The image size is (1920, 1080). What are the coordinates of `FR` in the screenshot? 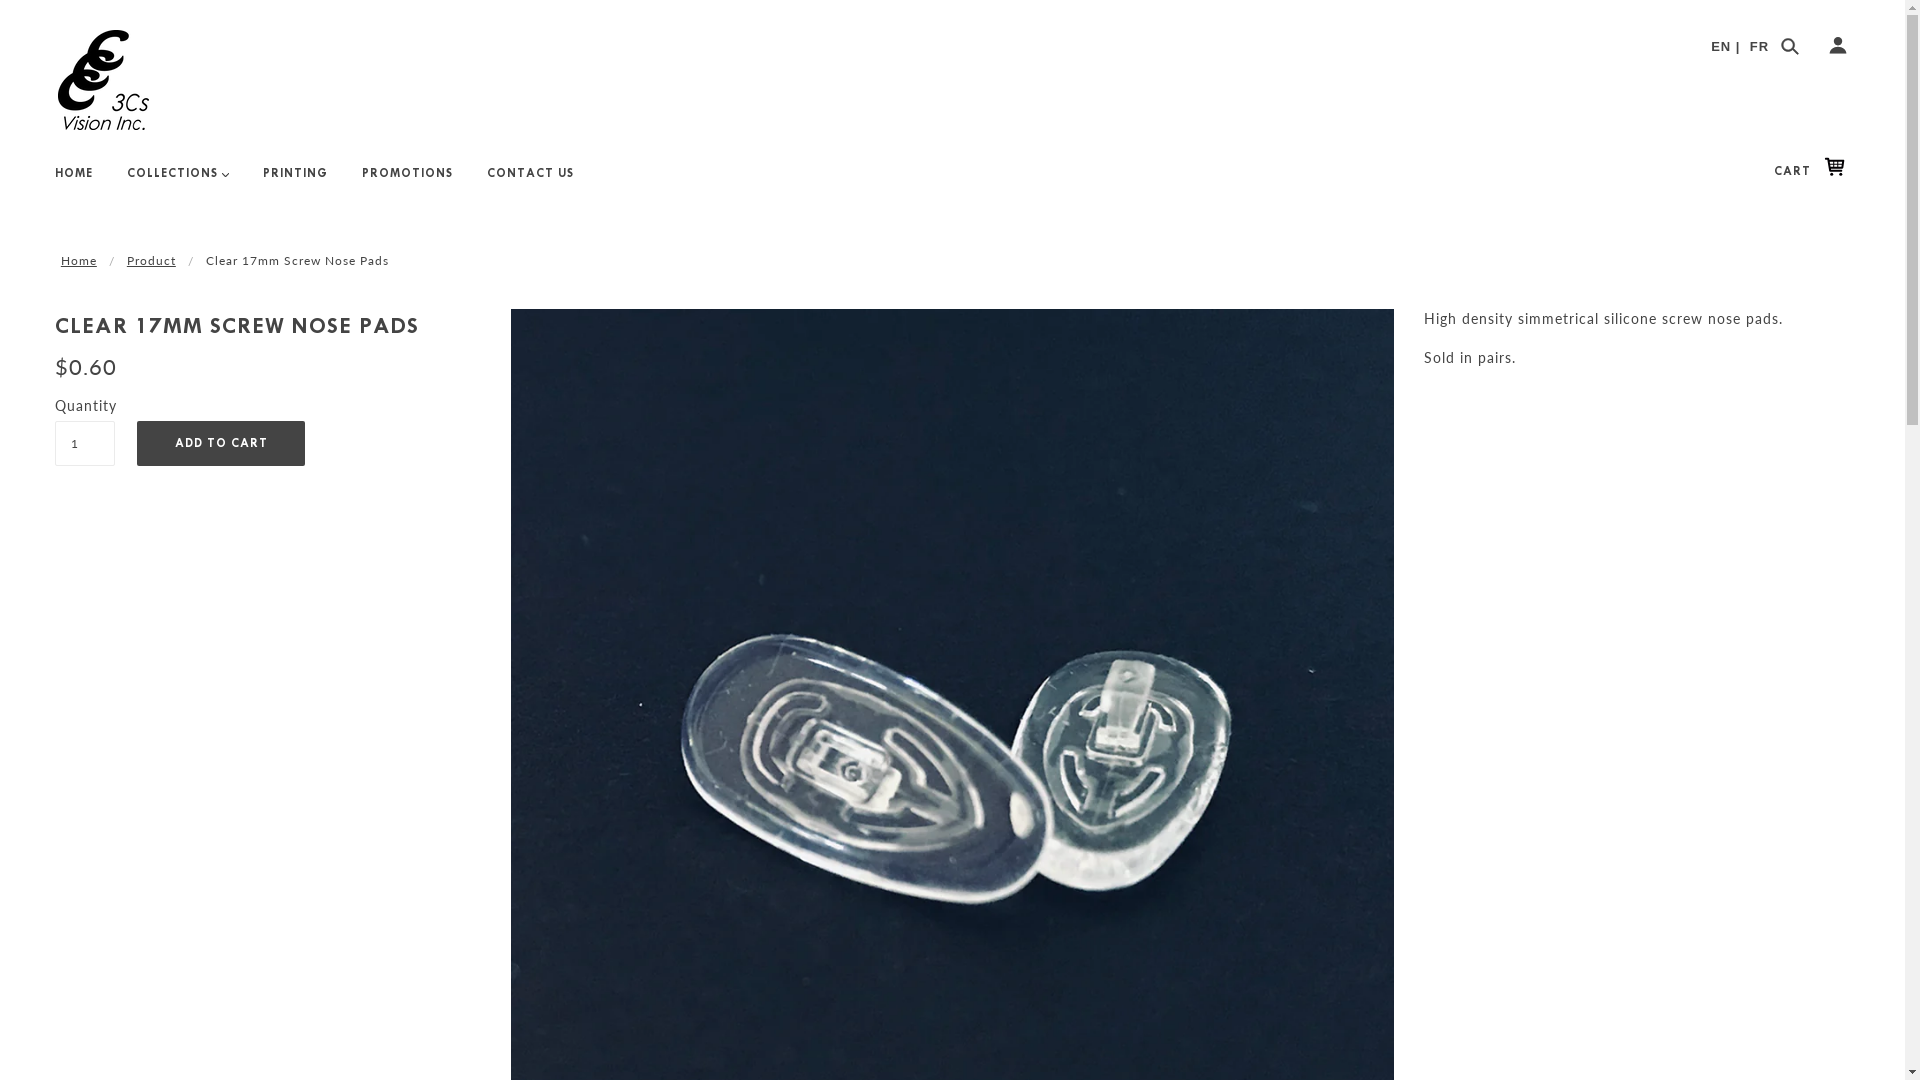 It's located at (1760, 46).